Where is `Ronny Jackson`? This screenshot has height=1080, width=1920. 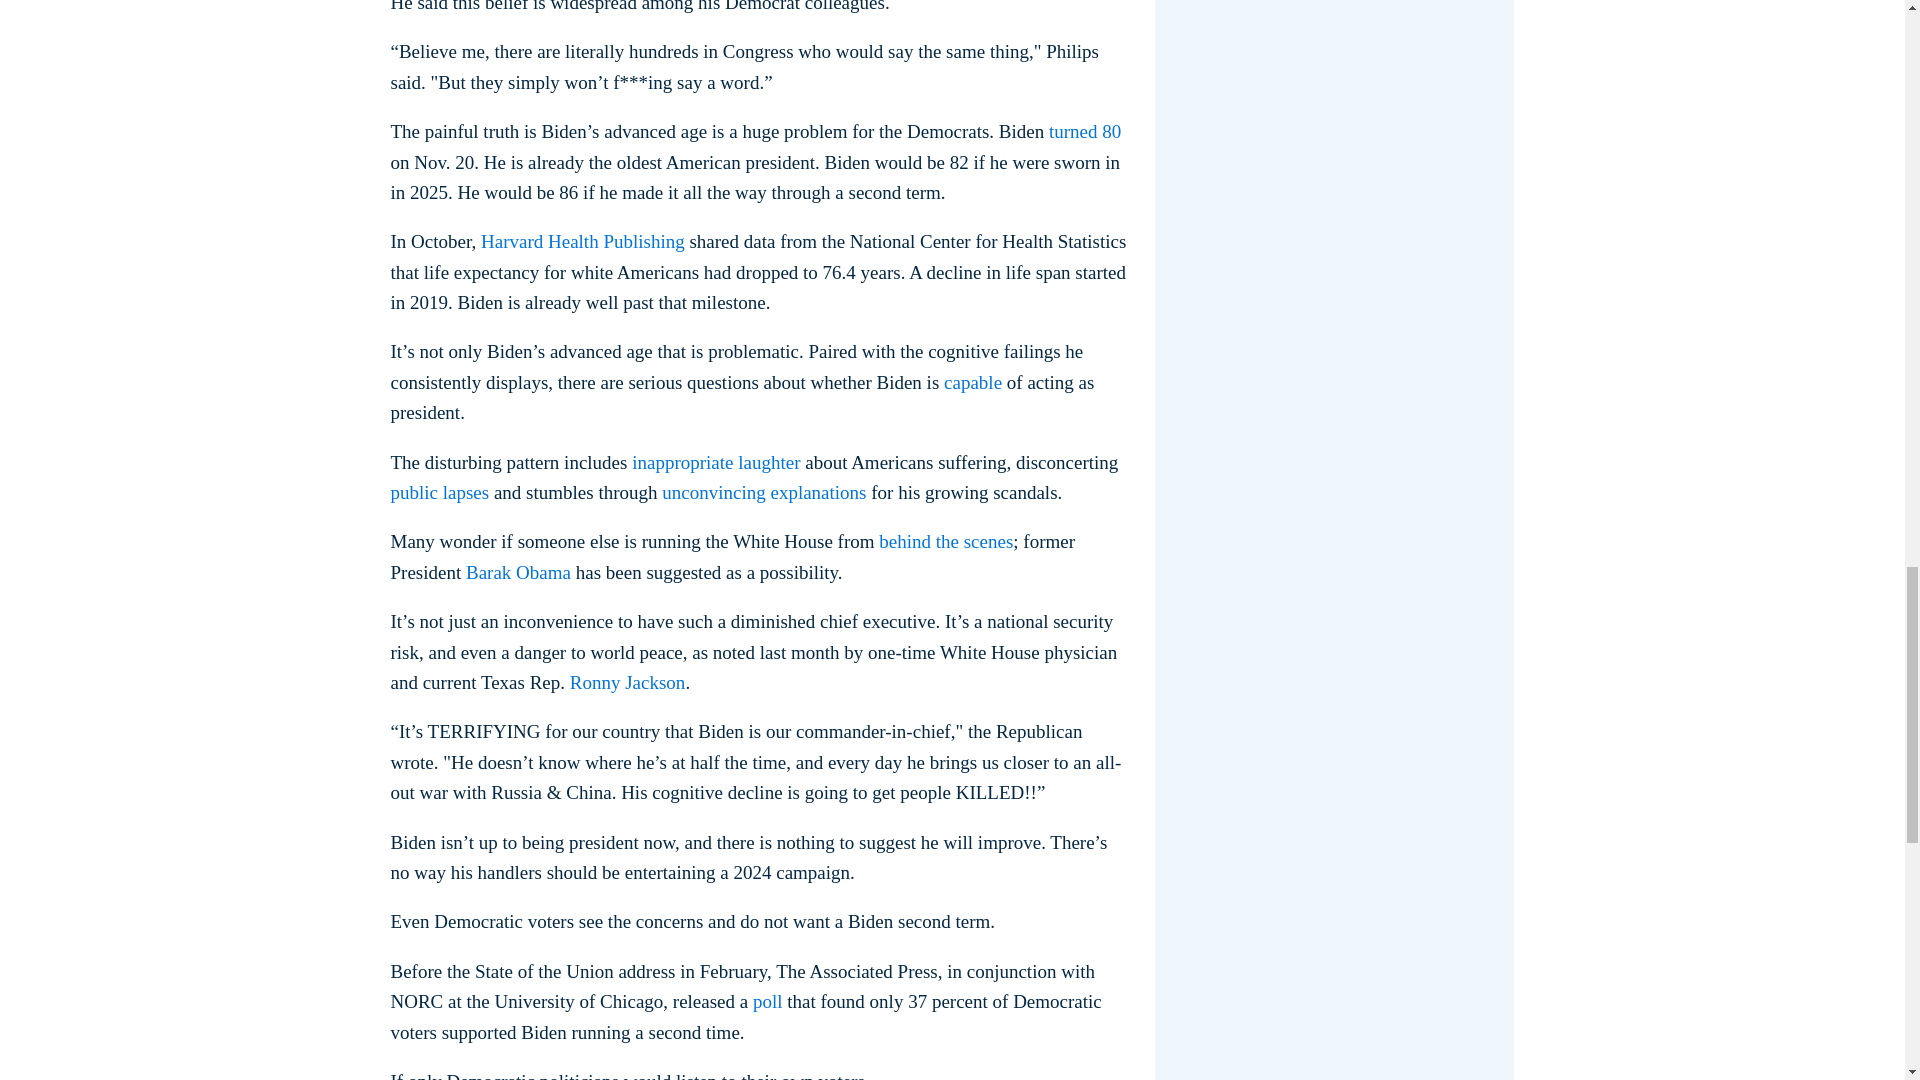 Ronny Jackson is located at coordinates (628, 682).